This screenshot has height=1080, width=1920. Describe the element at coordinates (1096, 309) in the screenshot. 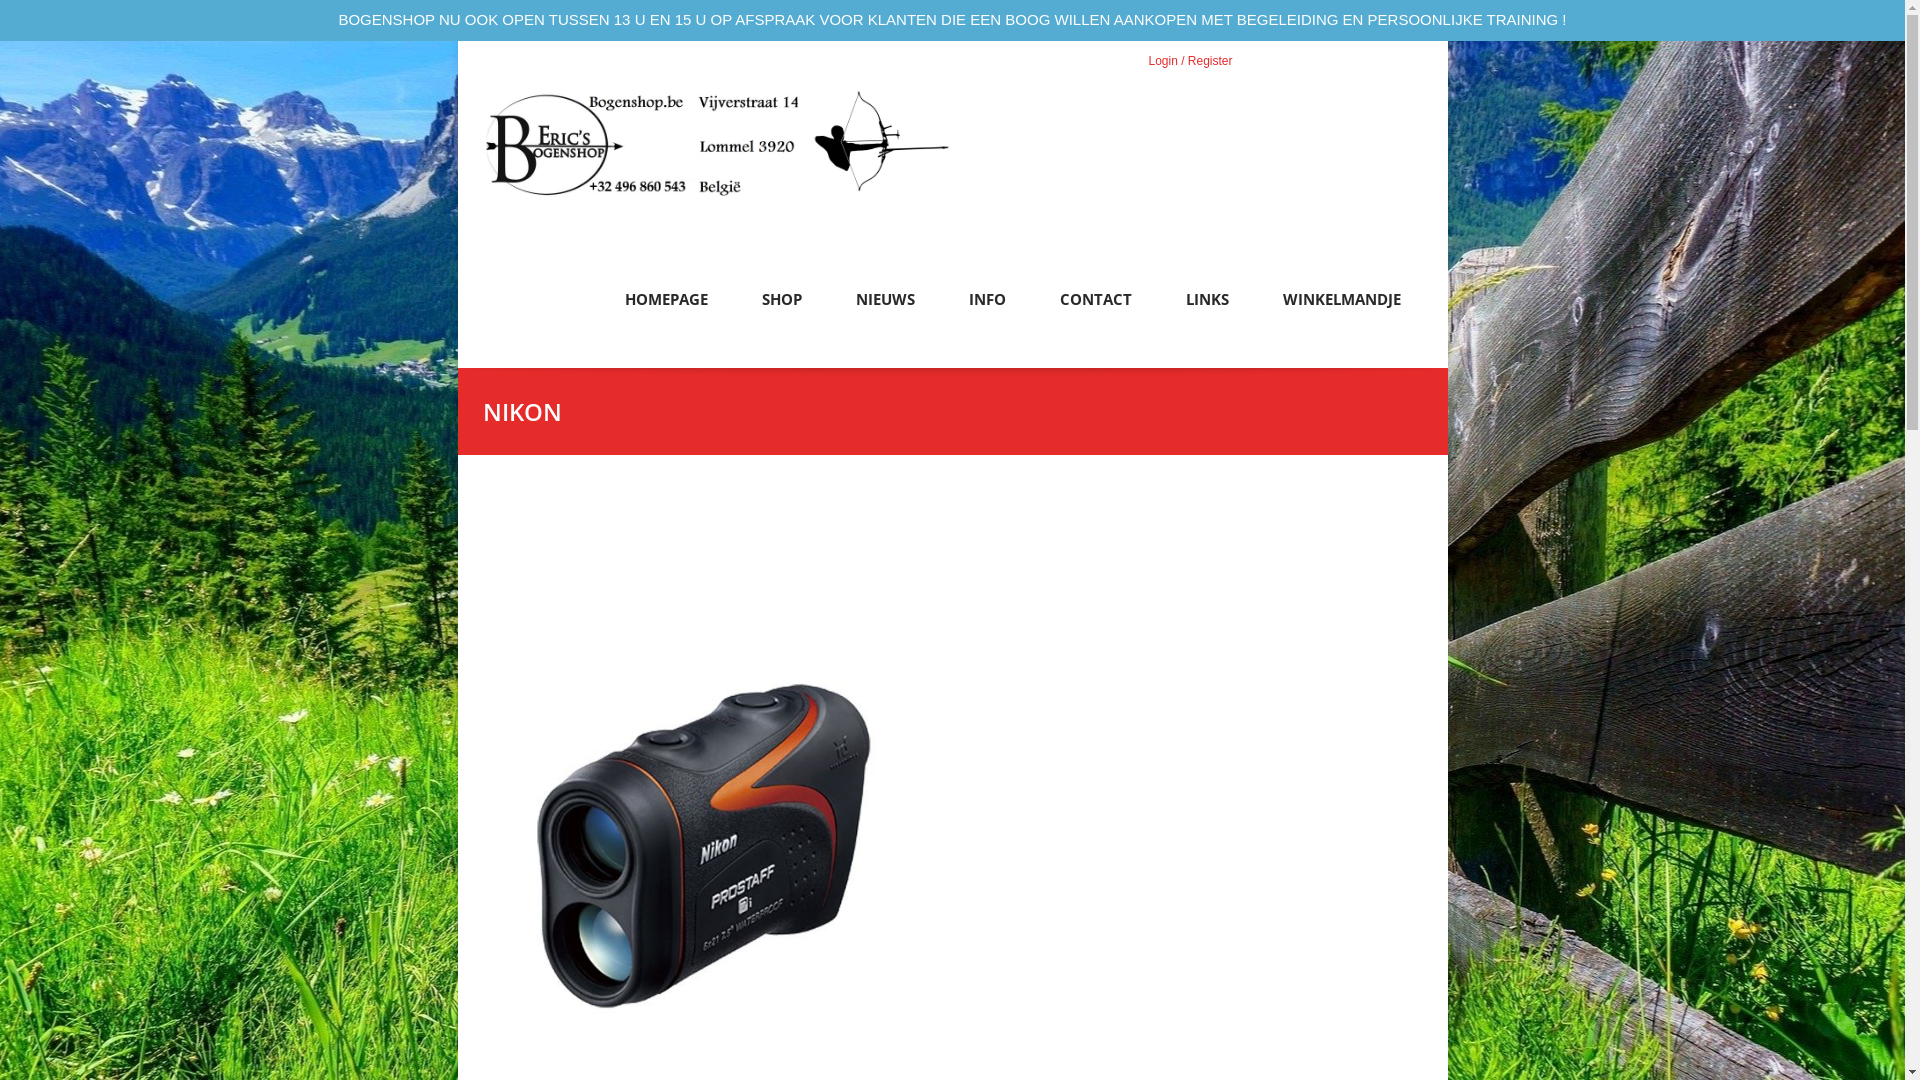

I see `CONTACT` at that location.